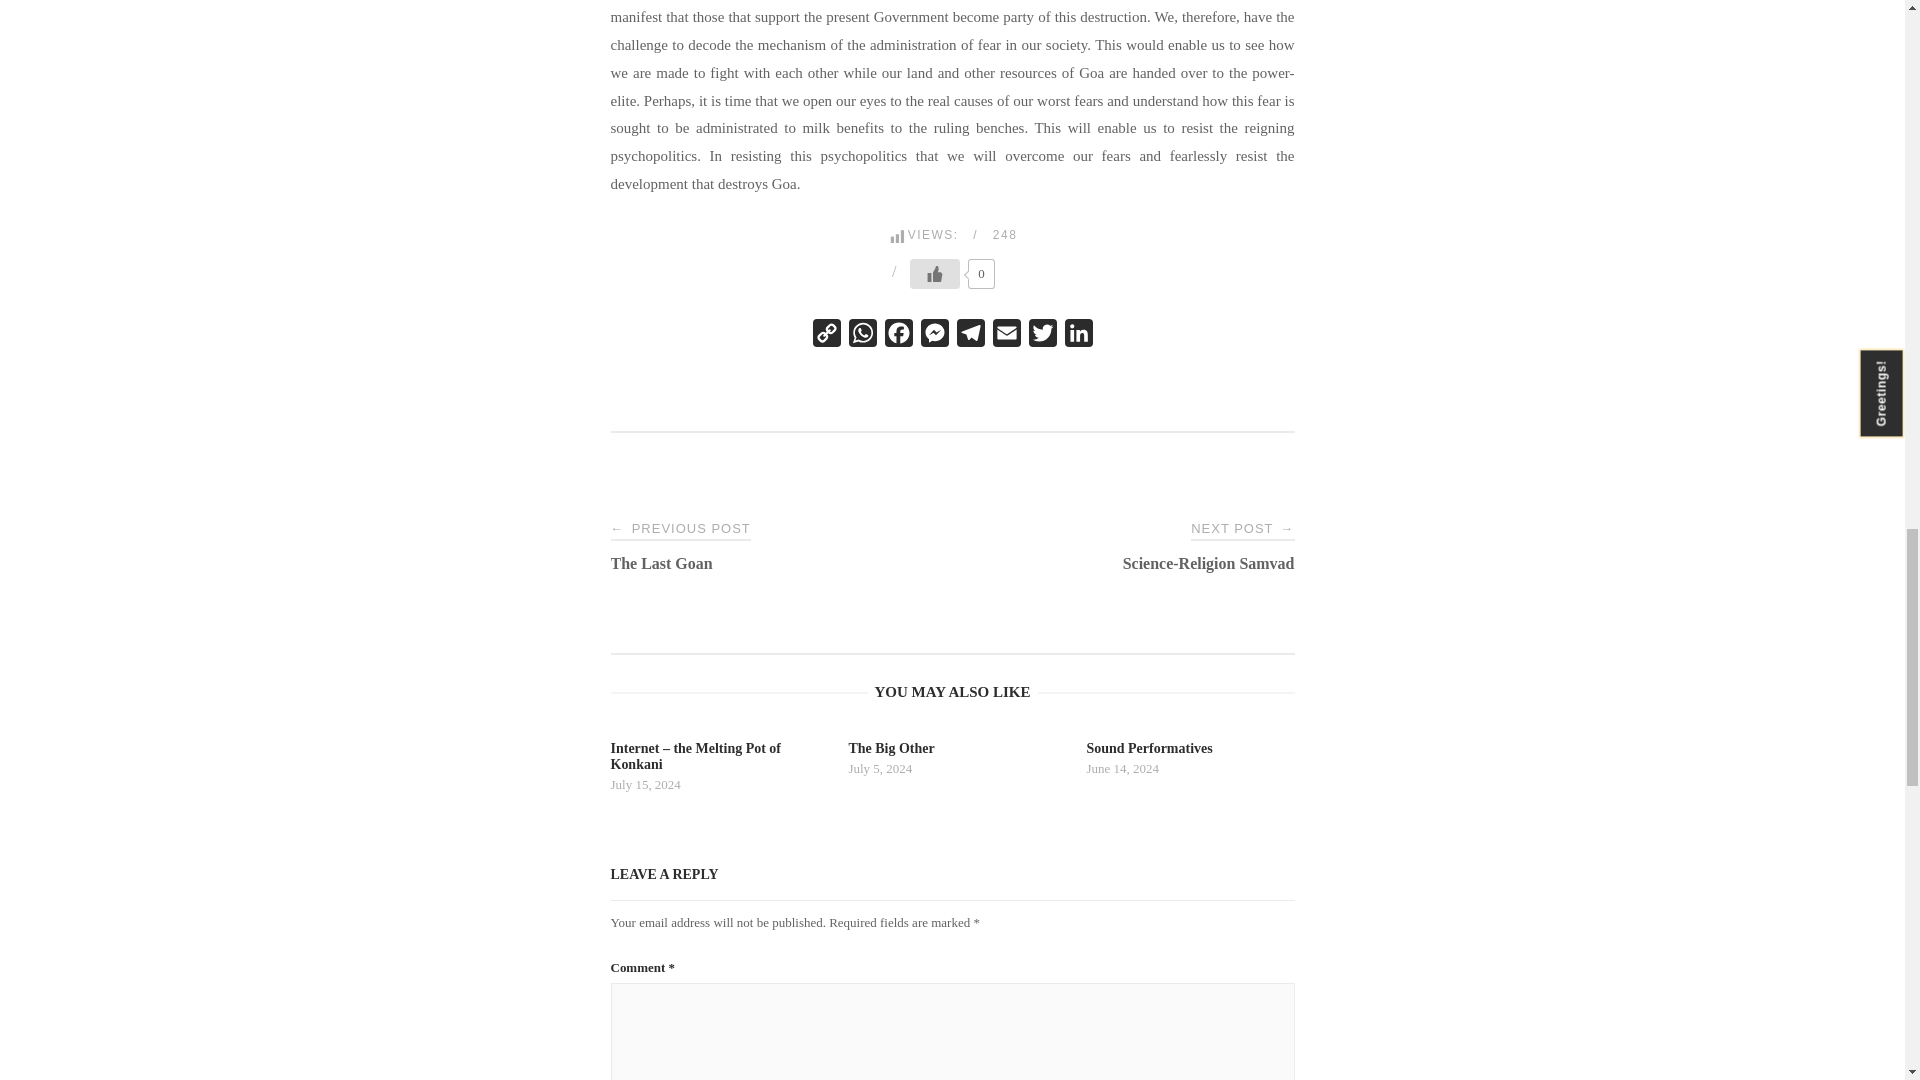  Describe the element at coordinates (862, 337) in the screenshot. I see `WhatsApp` at that location.